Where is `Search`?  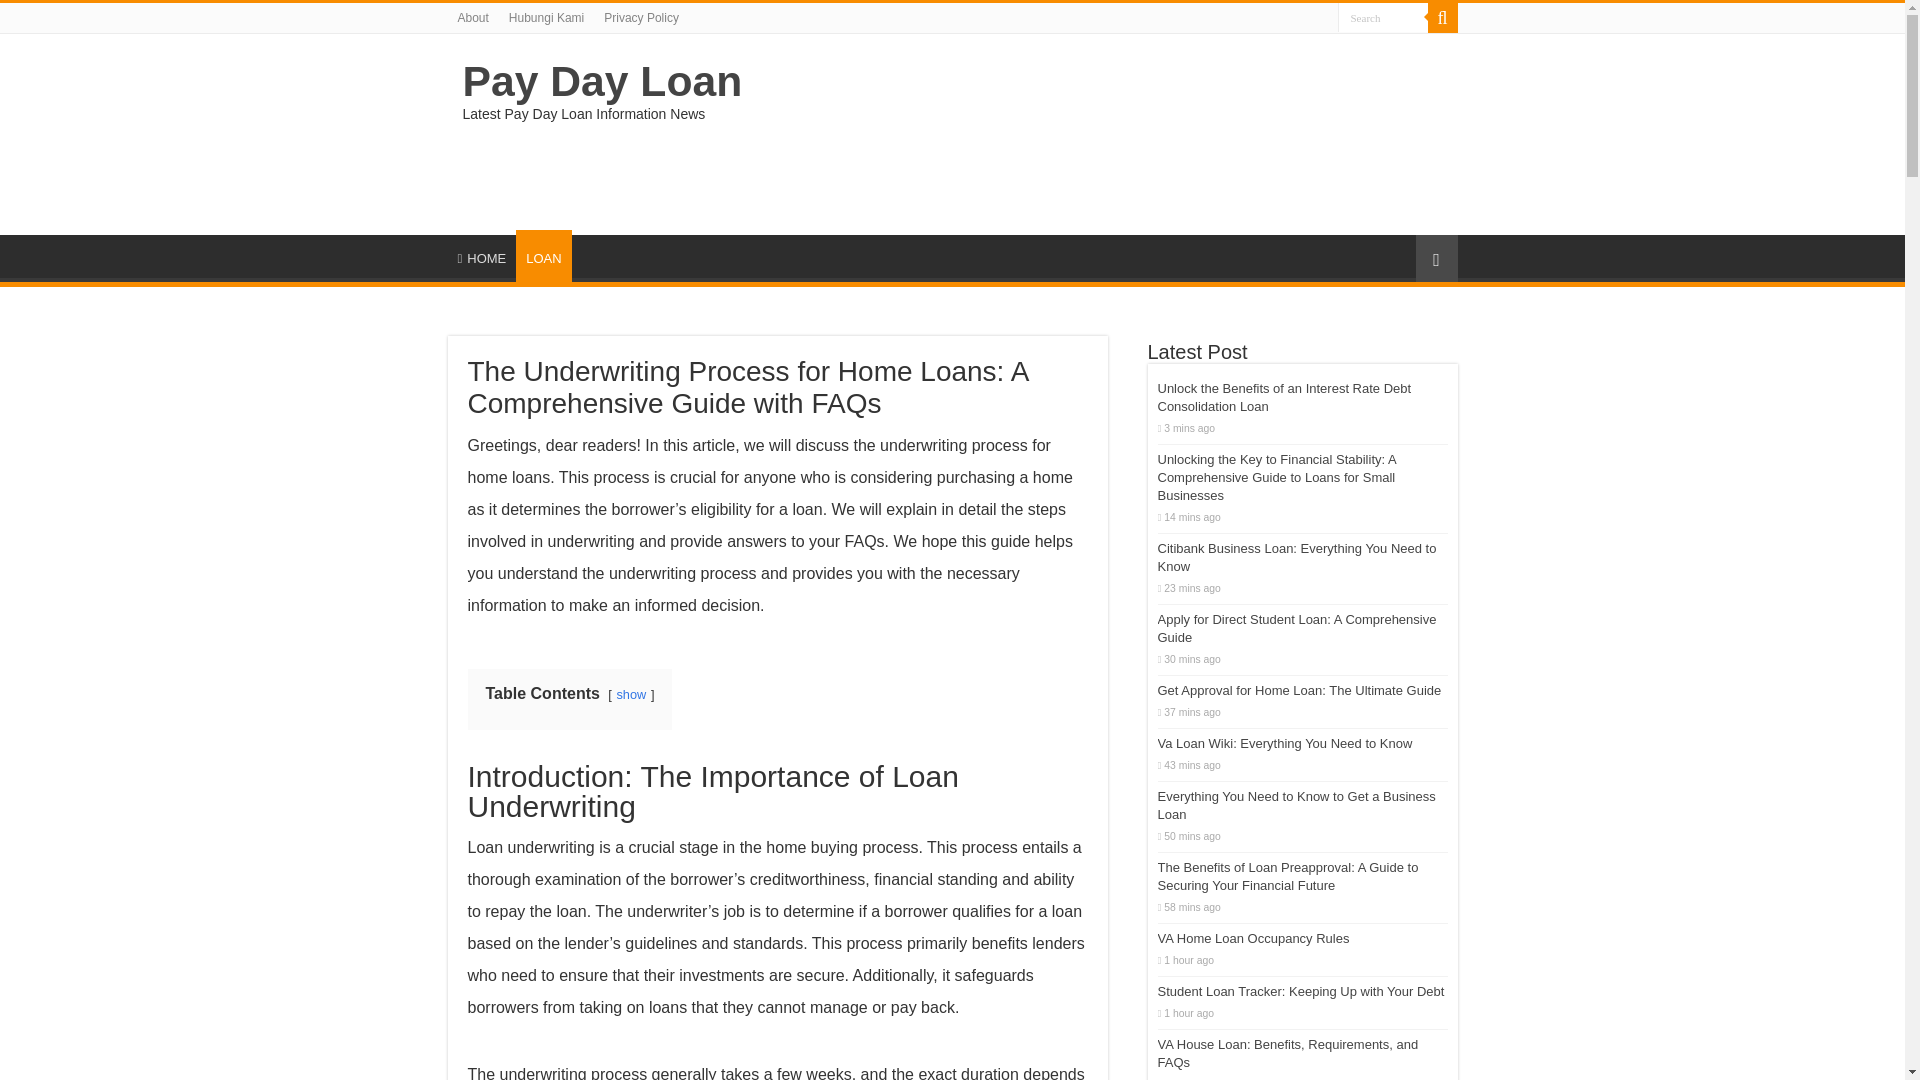
Search is located at coordinates (1383, 18).